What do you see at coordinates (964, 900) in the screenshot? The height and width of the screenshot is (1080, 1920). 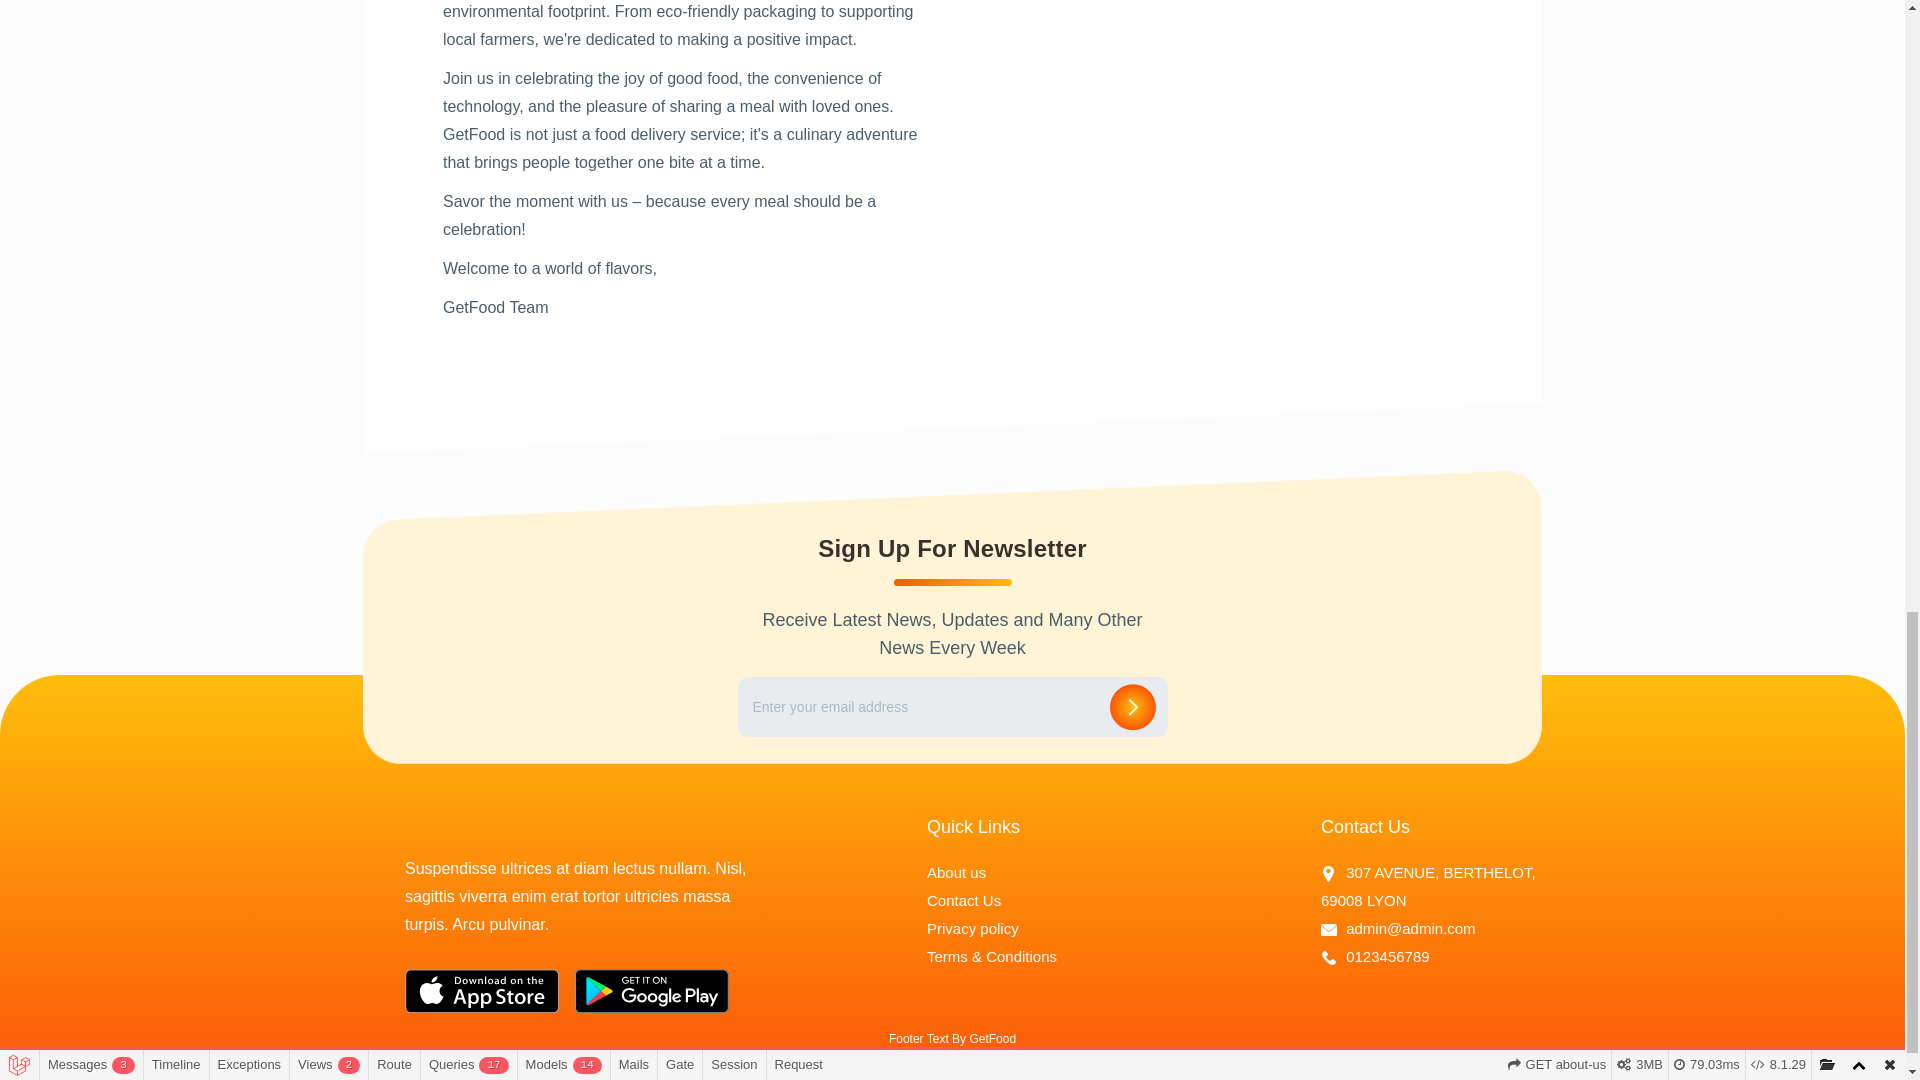 I see `Contact Us` at bounding box center [964, 900].